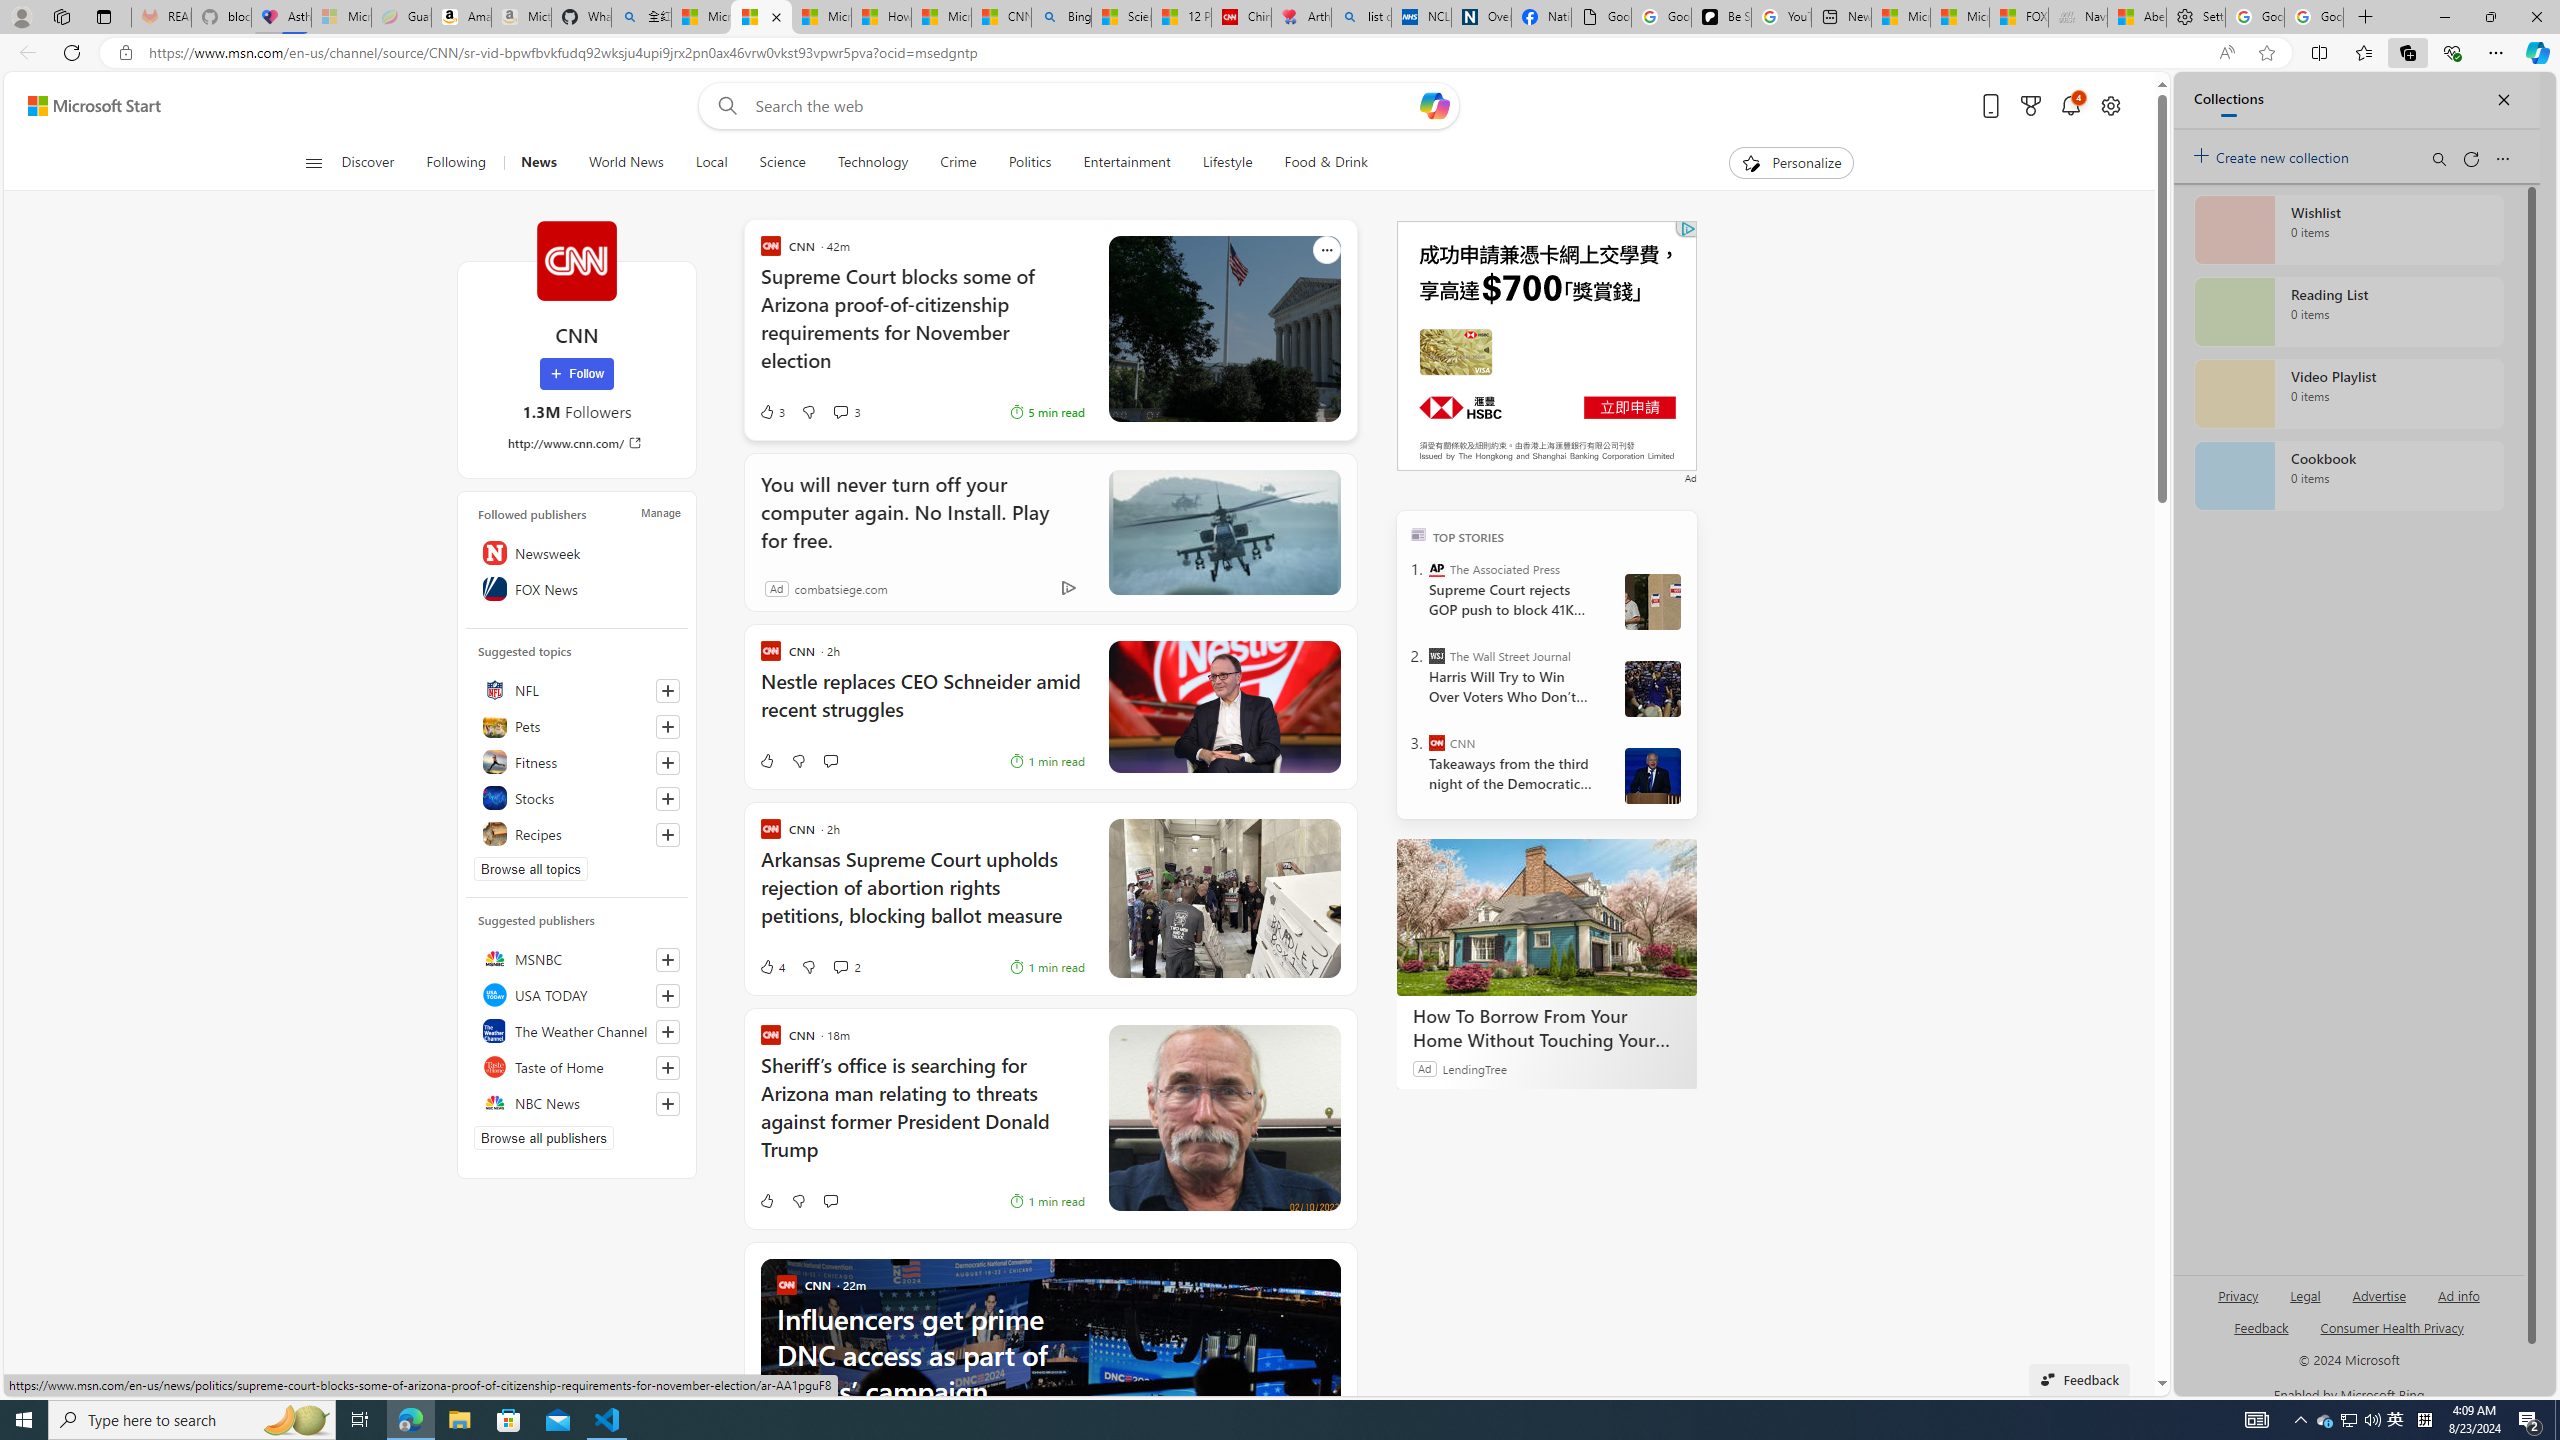  I want to click on Browse all topics, so click(530, 868).